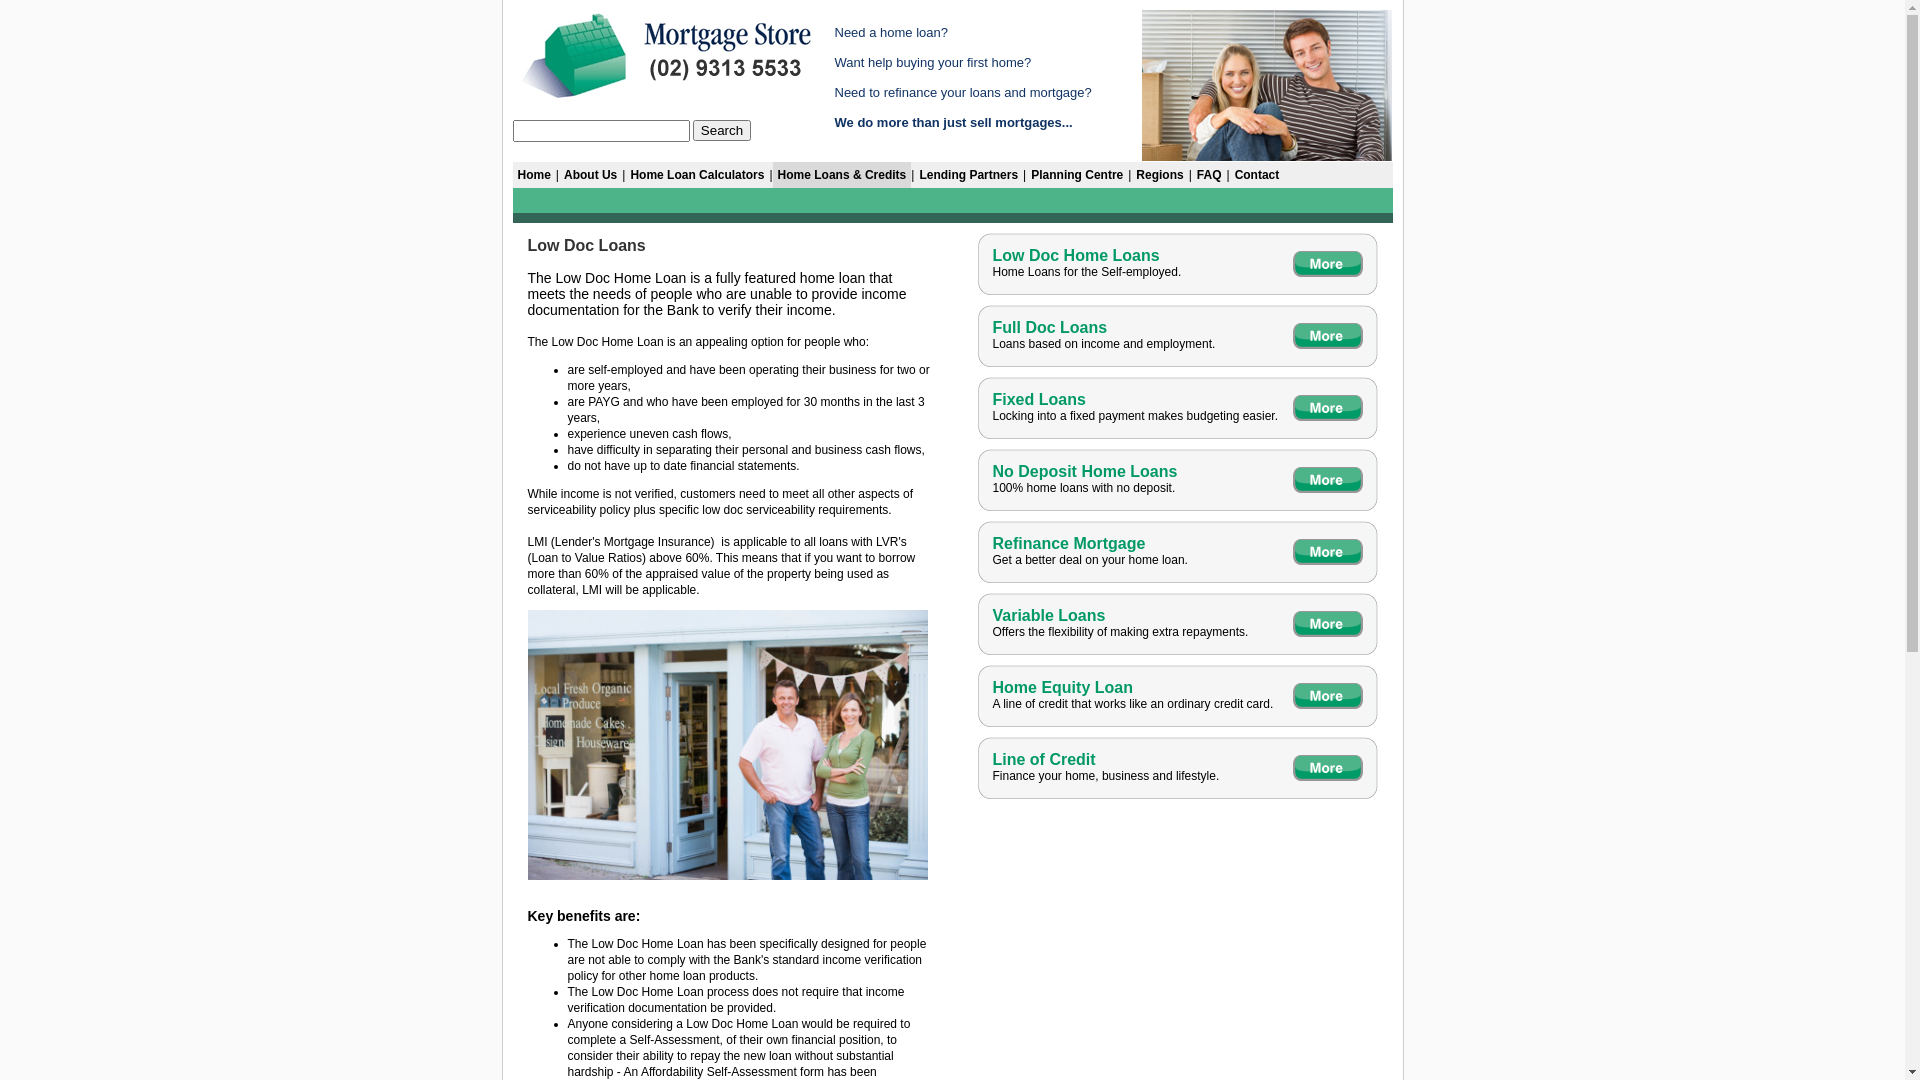 The width and height of the screenshot is (1920, 1080). What do you see at coordinates (1160, 175) in the screenshot?
I see `Regions` at bounding box center [1160, 175].